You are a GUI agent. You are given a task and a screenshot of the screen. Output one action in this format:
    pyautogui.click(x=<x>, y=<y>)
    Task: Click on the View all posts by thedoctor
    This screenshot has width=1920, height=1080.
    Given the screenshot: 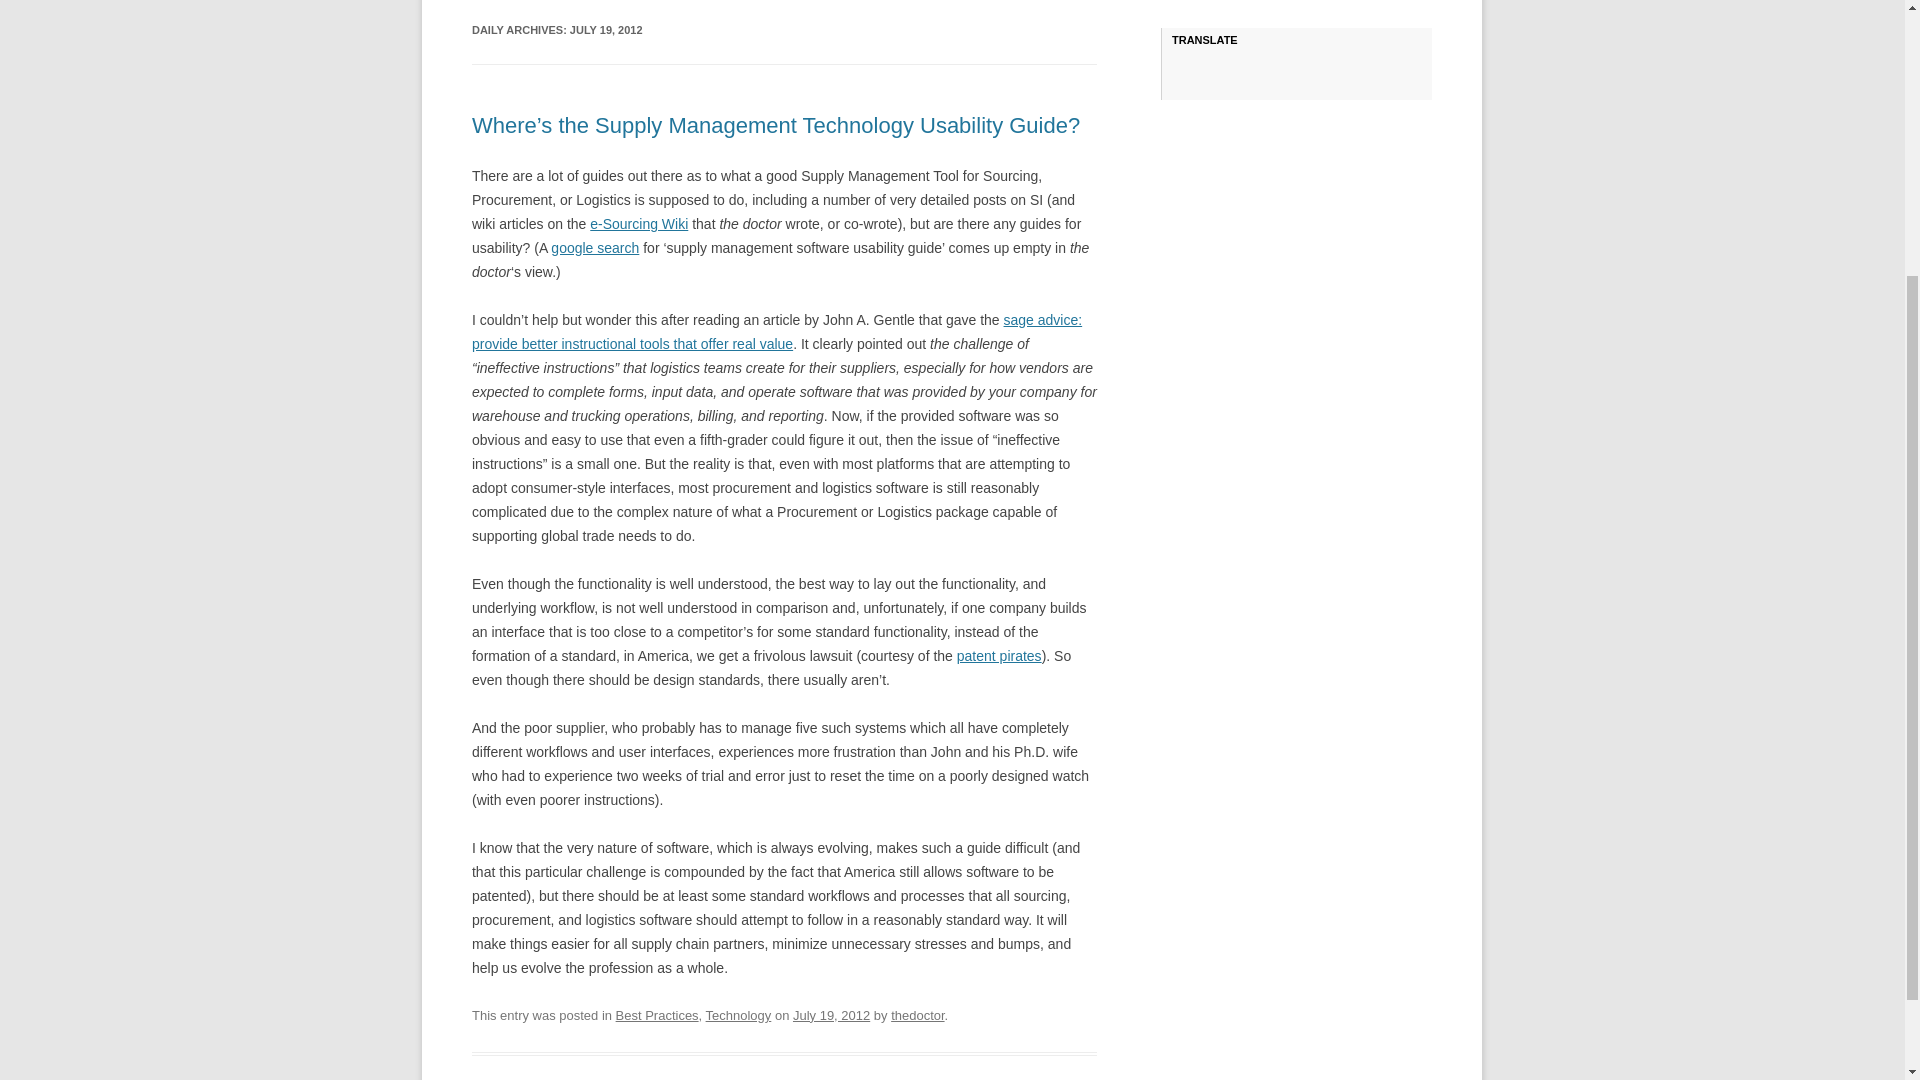 What is the action you would take?
    pyautogui.click(x=917, y=1014)
    